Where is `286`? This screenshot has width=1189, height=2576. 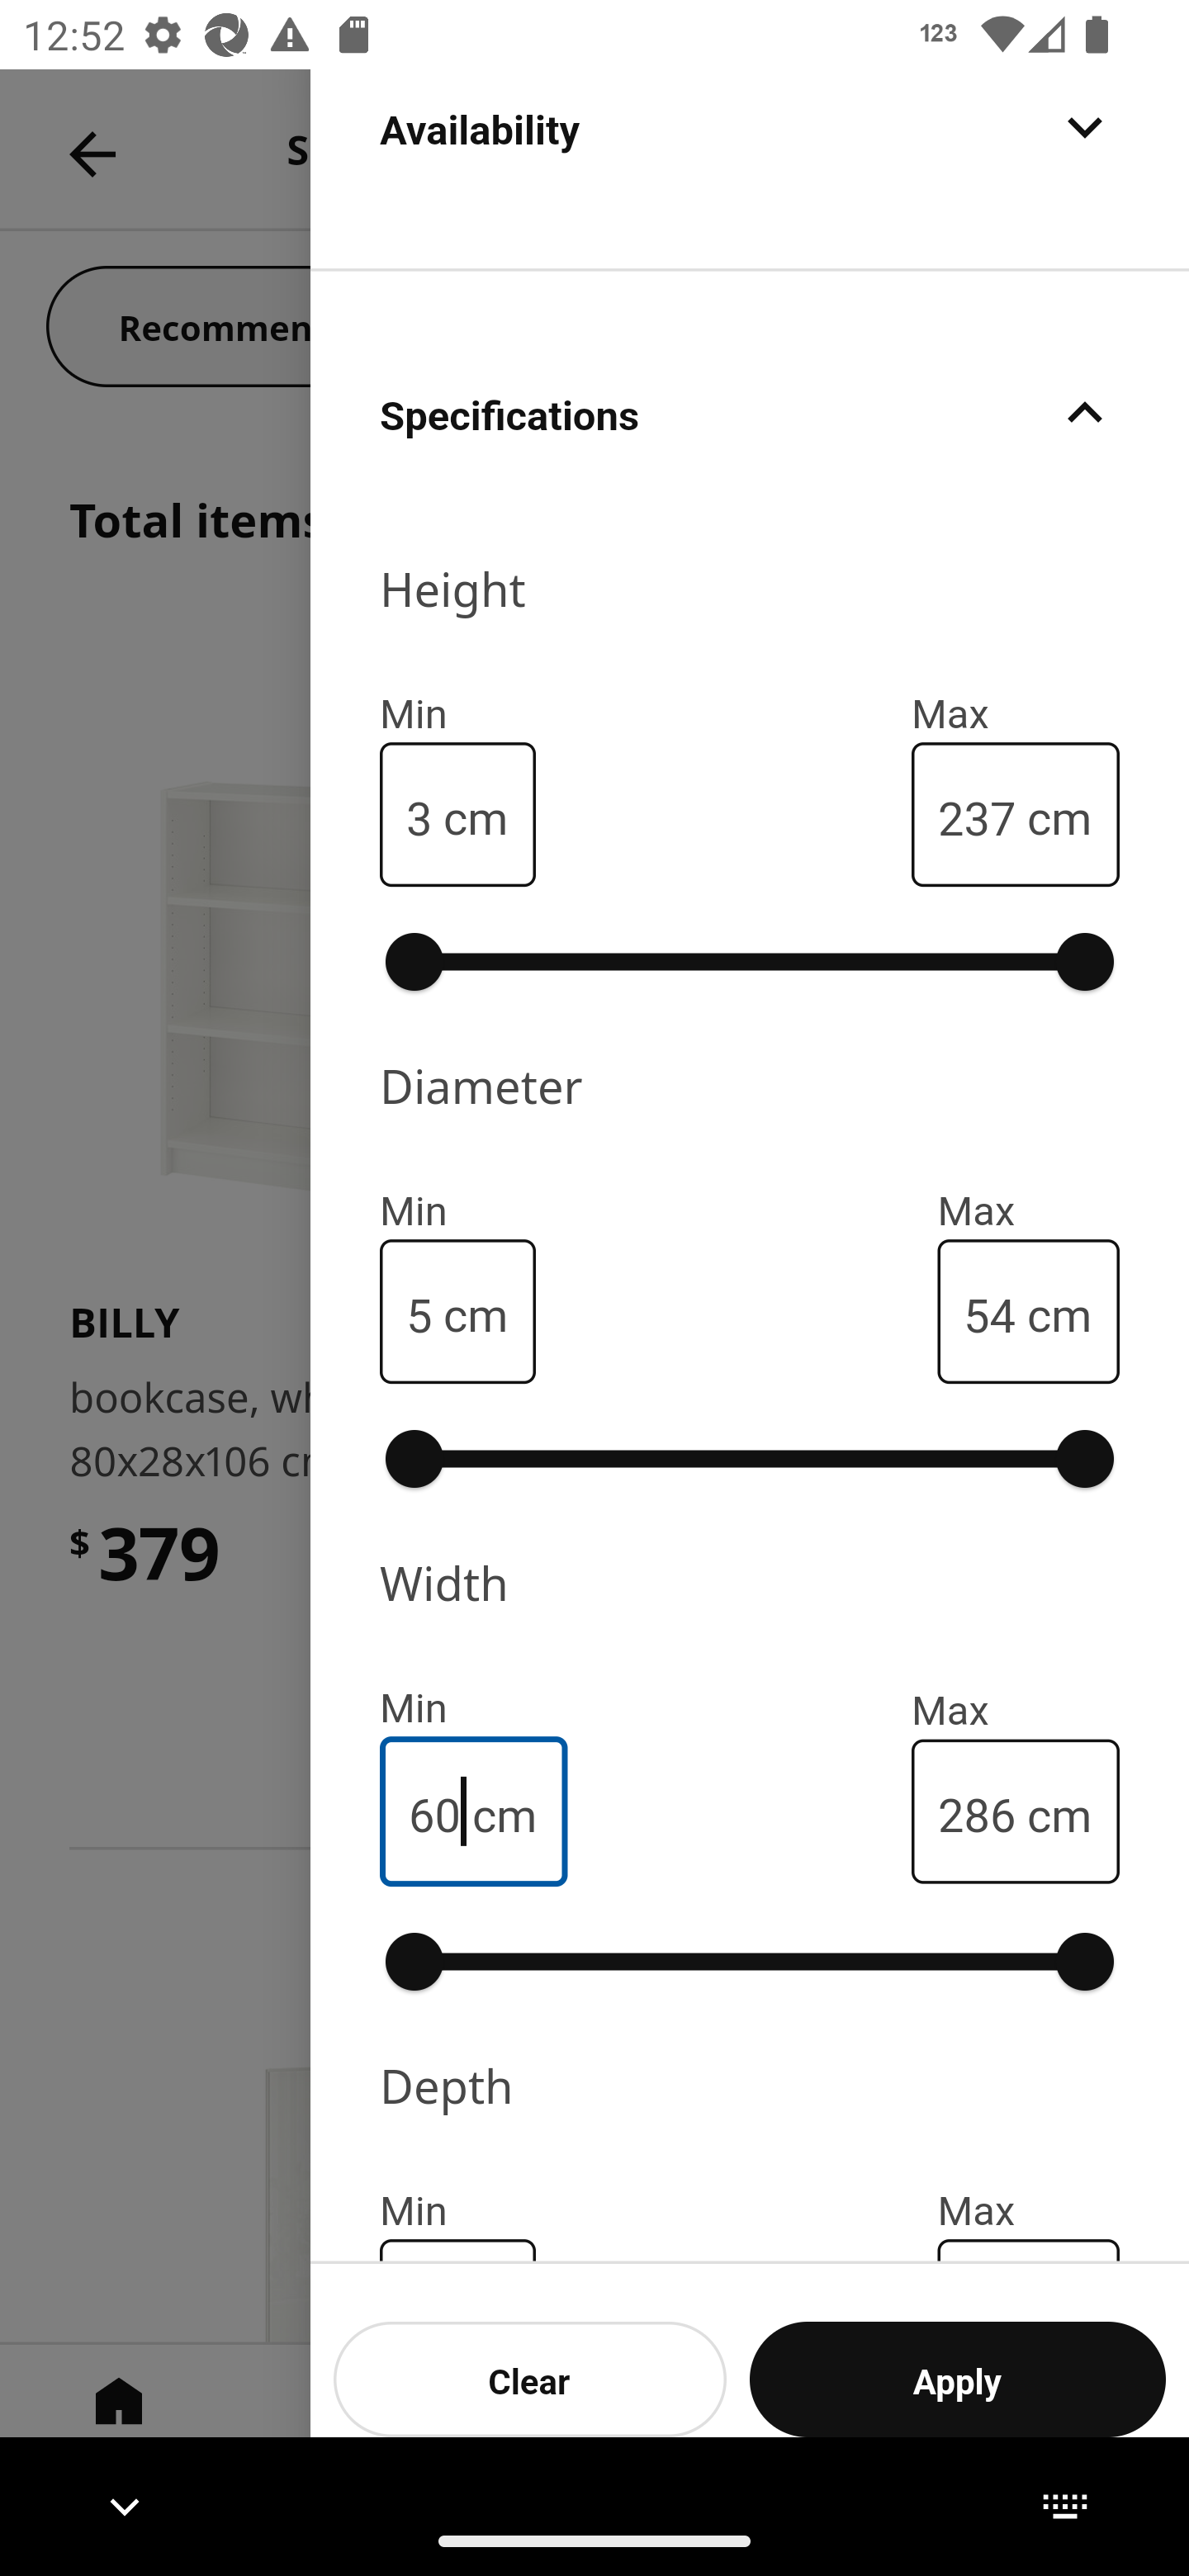
286 is located at coordinates (976, 1811).